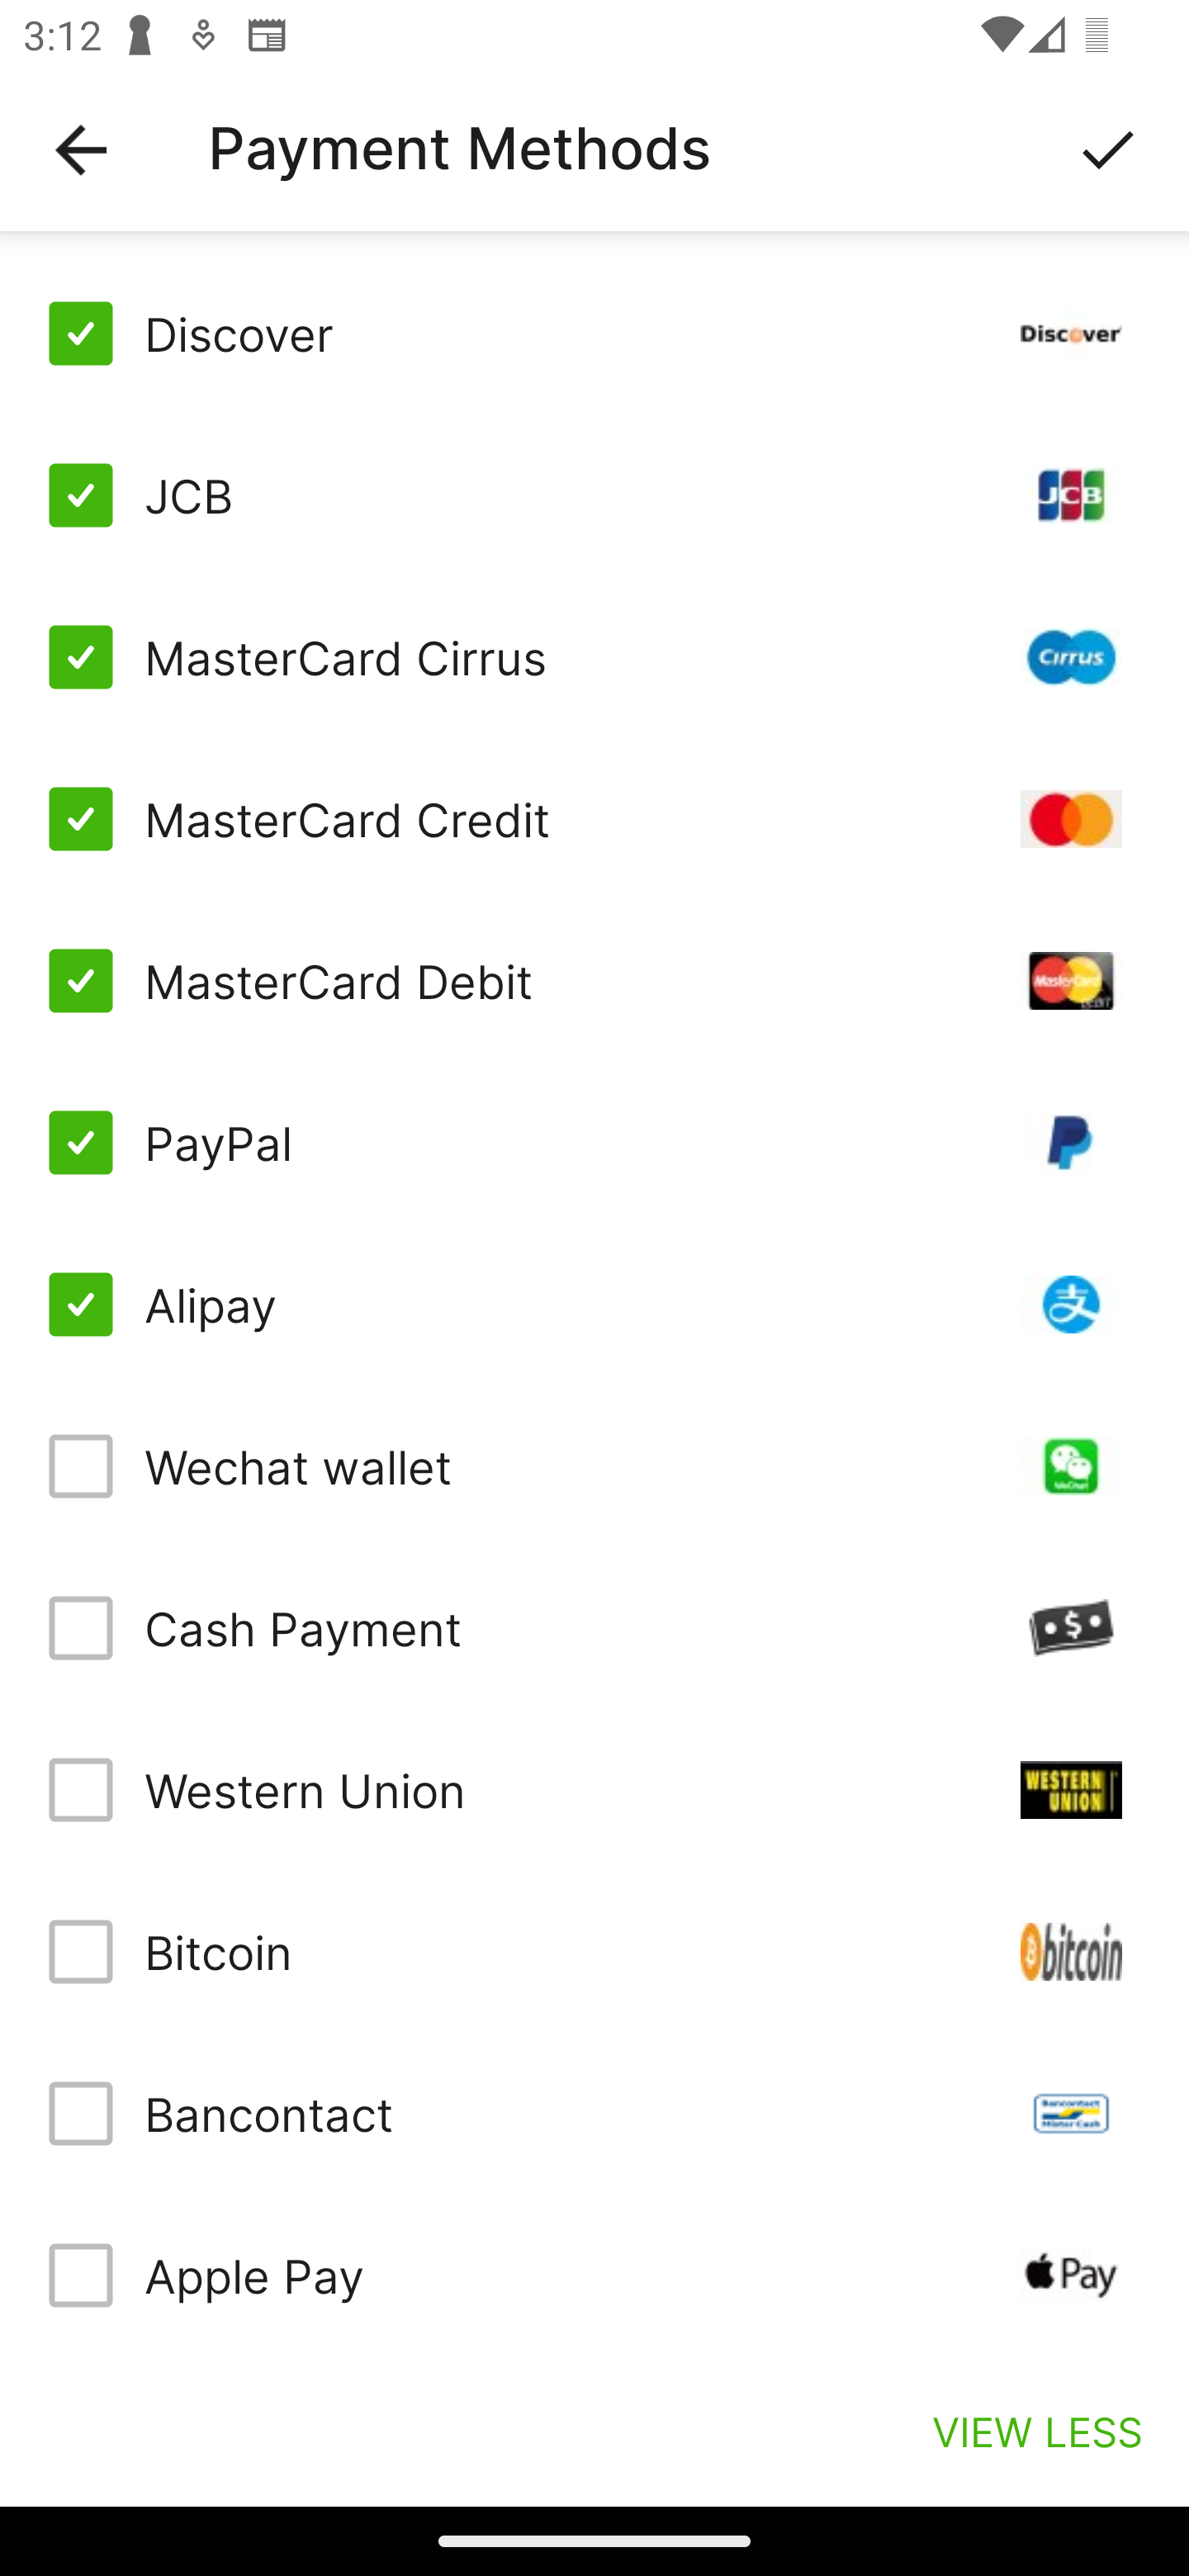 The width and height of the screenshot is (1189, 2576). Describe the element at coordinates (594, 979) in the screenshot. I see `MasterCard Debit` at that location.